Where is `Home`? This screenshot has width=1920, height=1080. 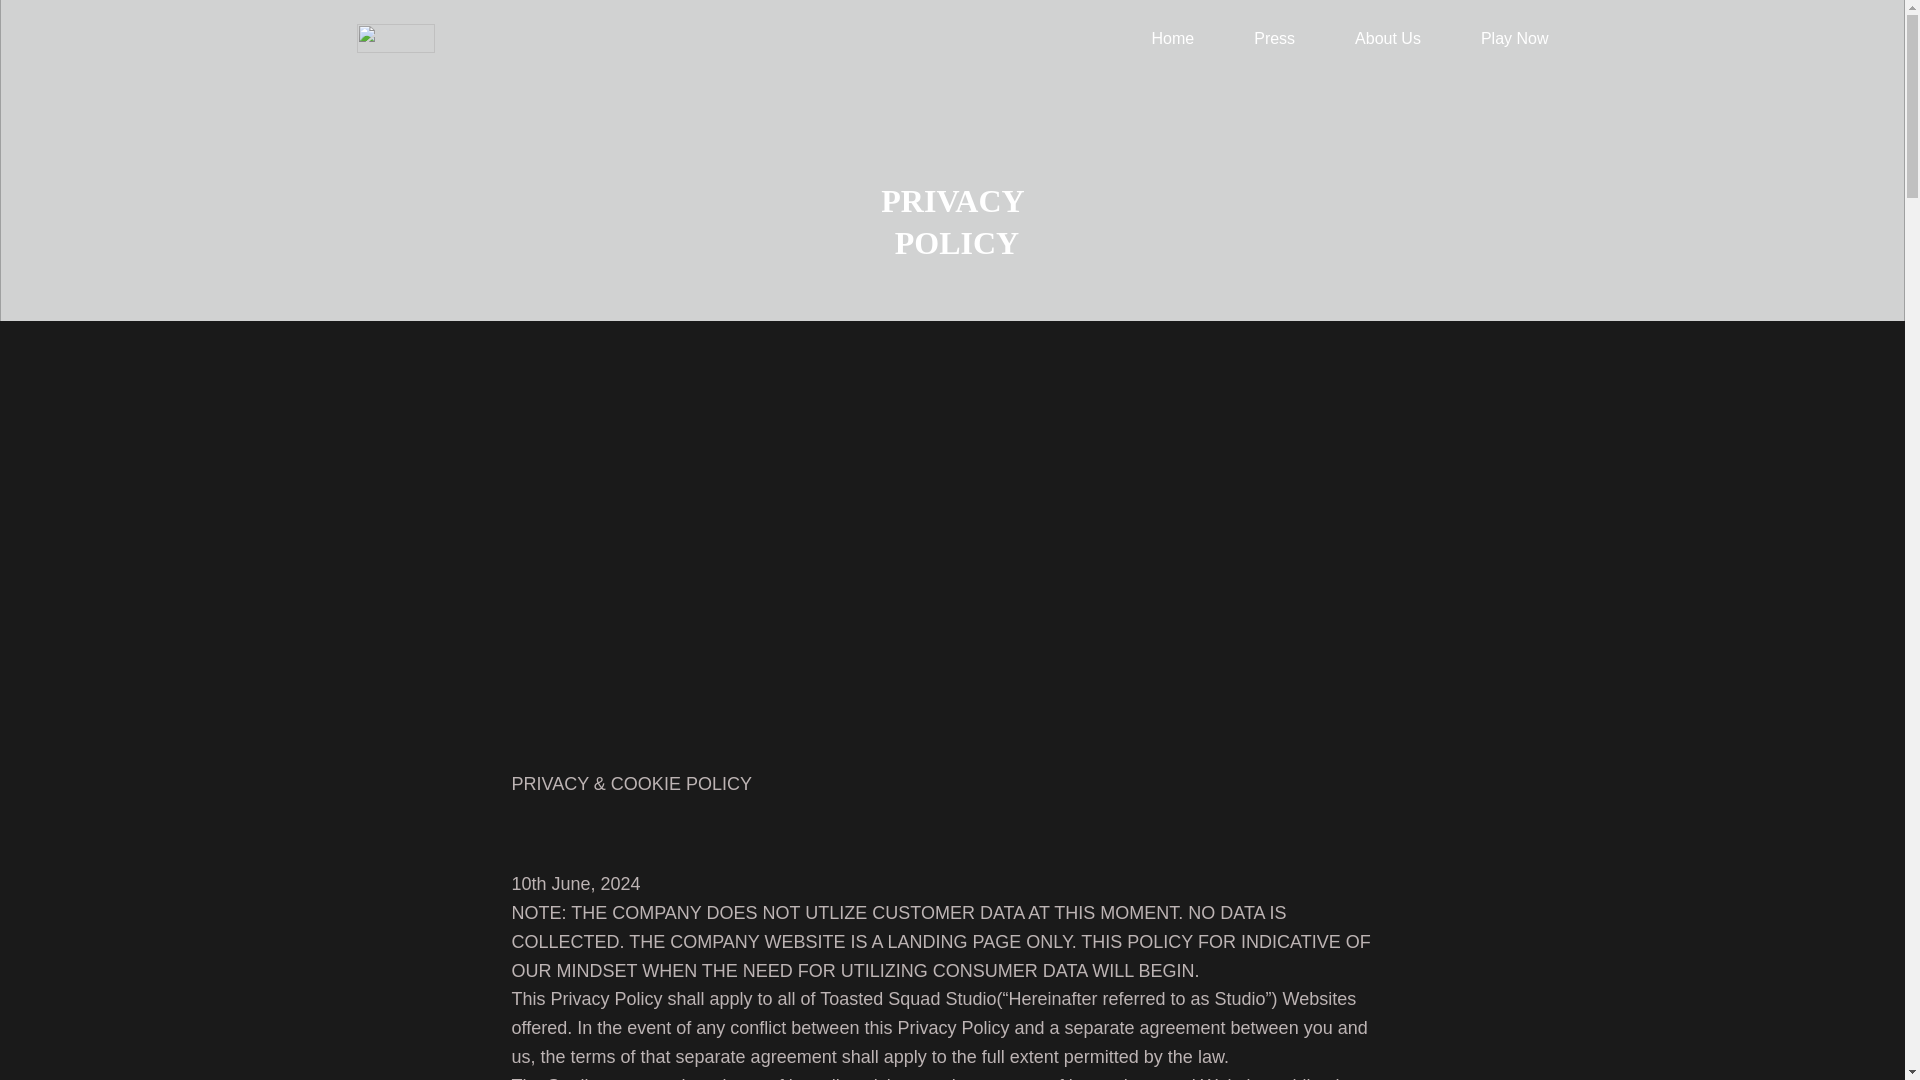 Home is located at coordinates (1173, 38).